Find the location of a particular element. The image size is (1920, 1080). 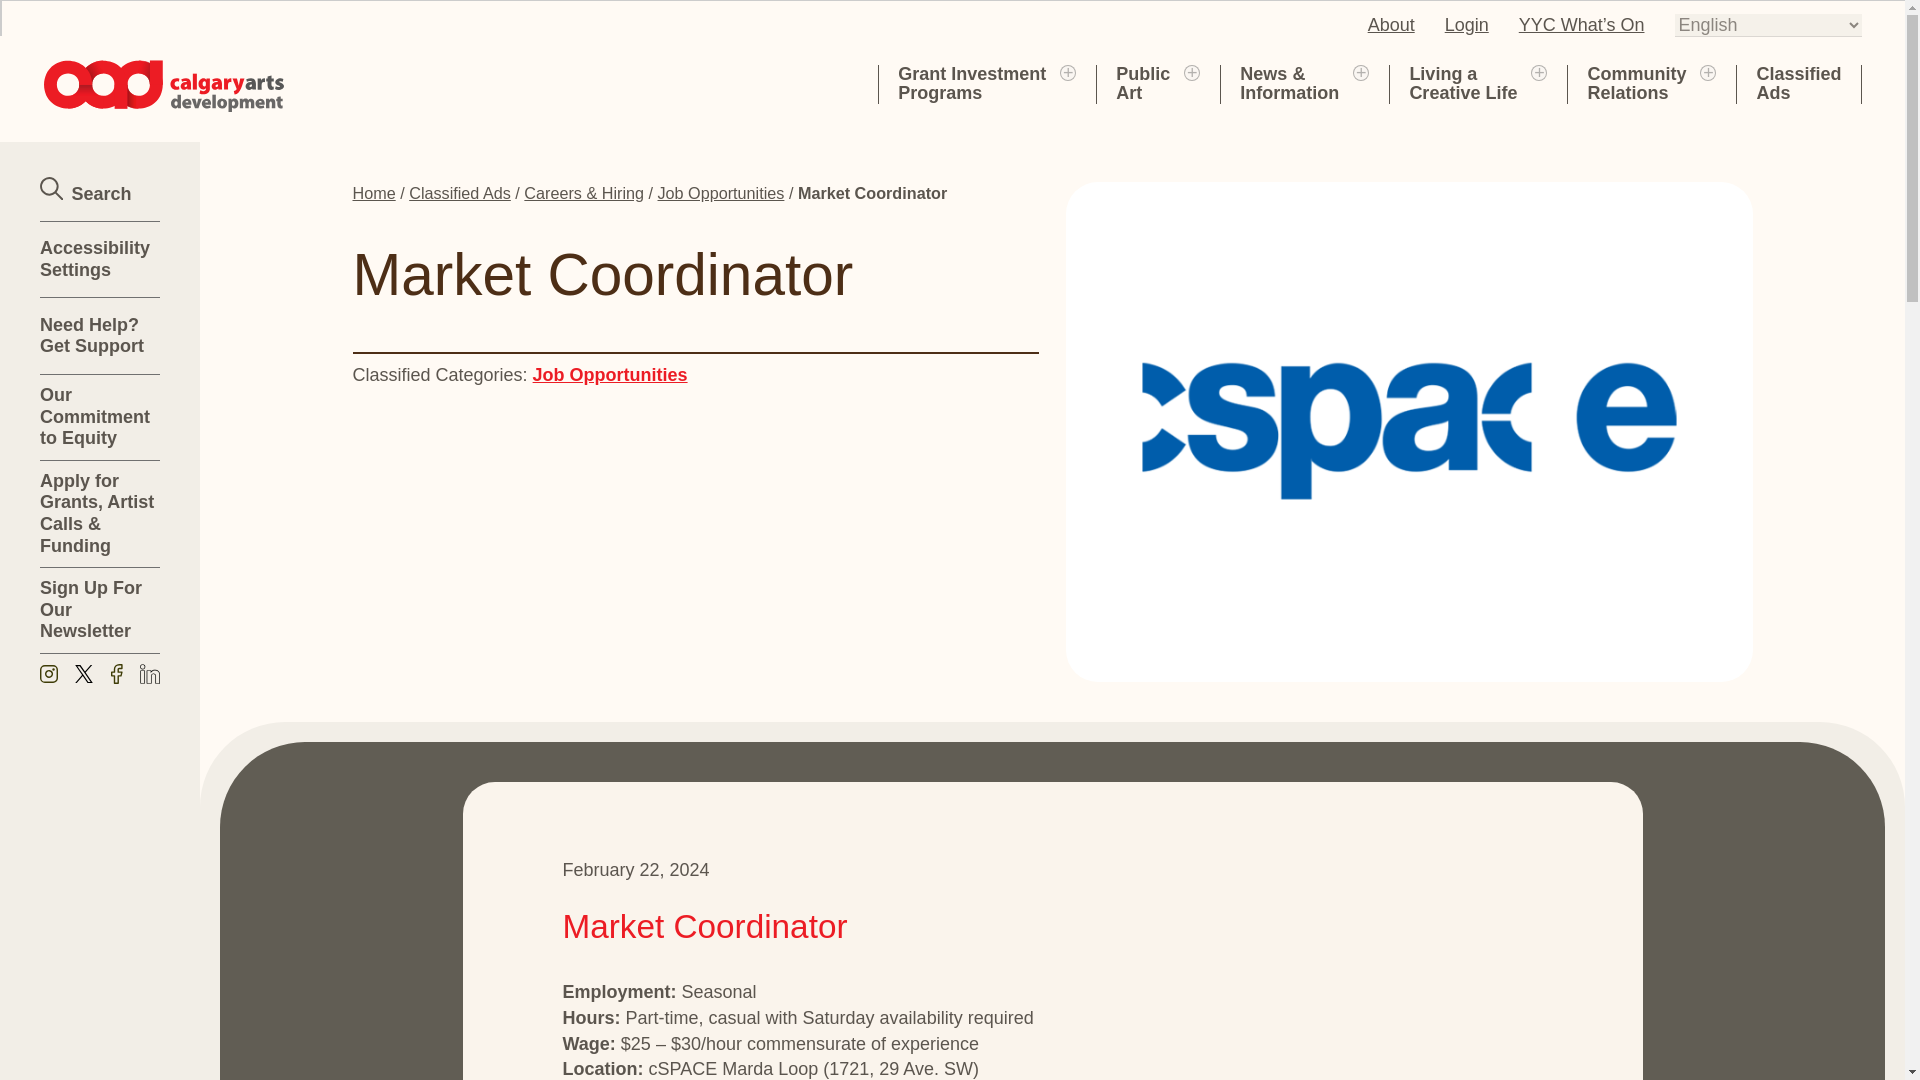

Login is located at coordinates (1391, 24).